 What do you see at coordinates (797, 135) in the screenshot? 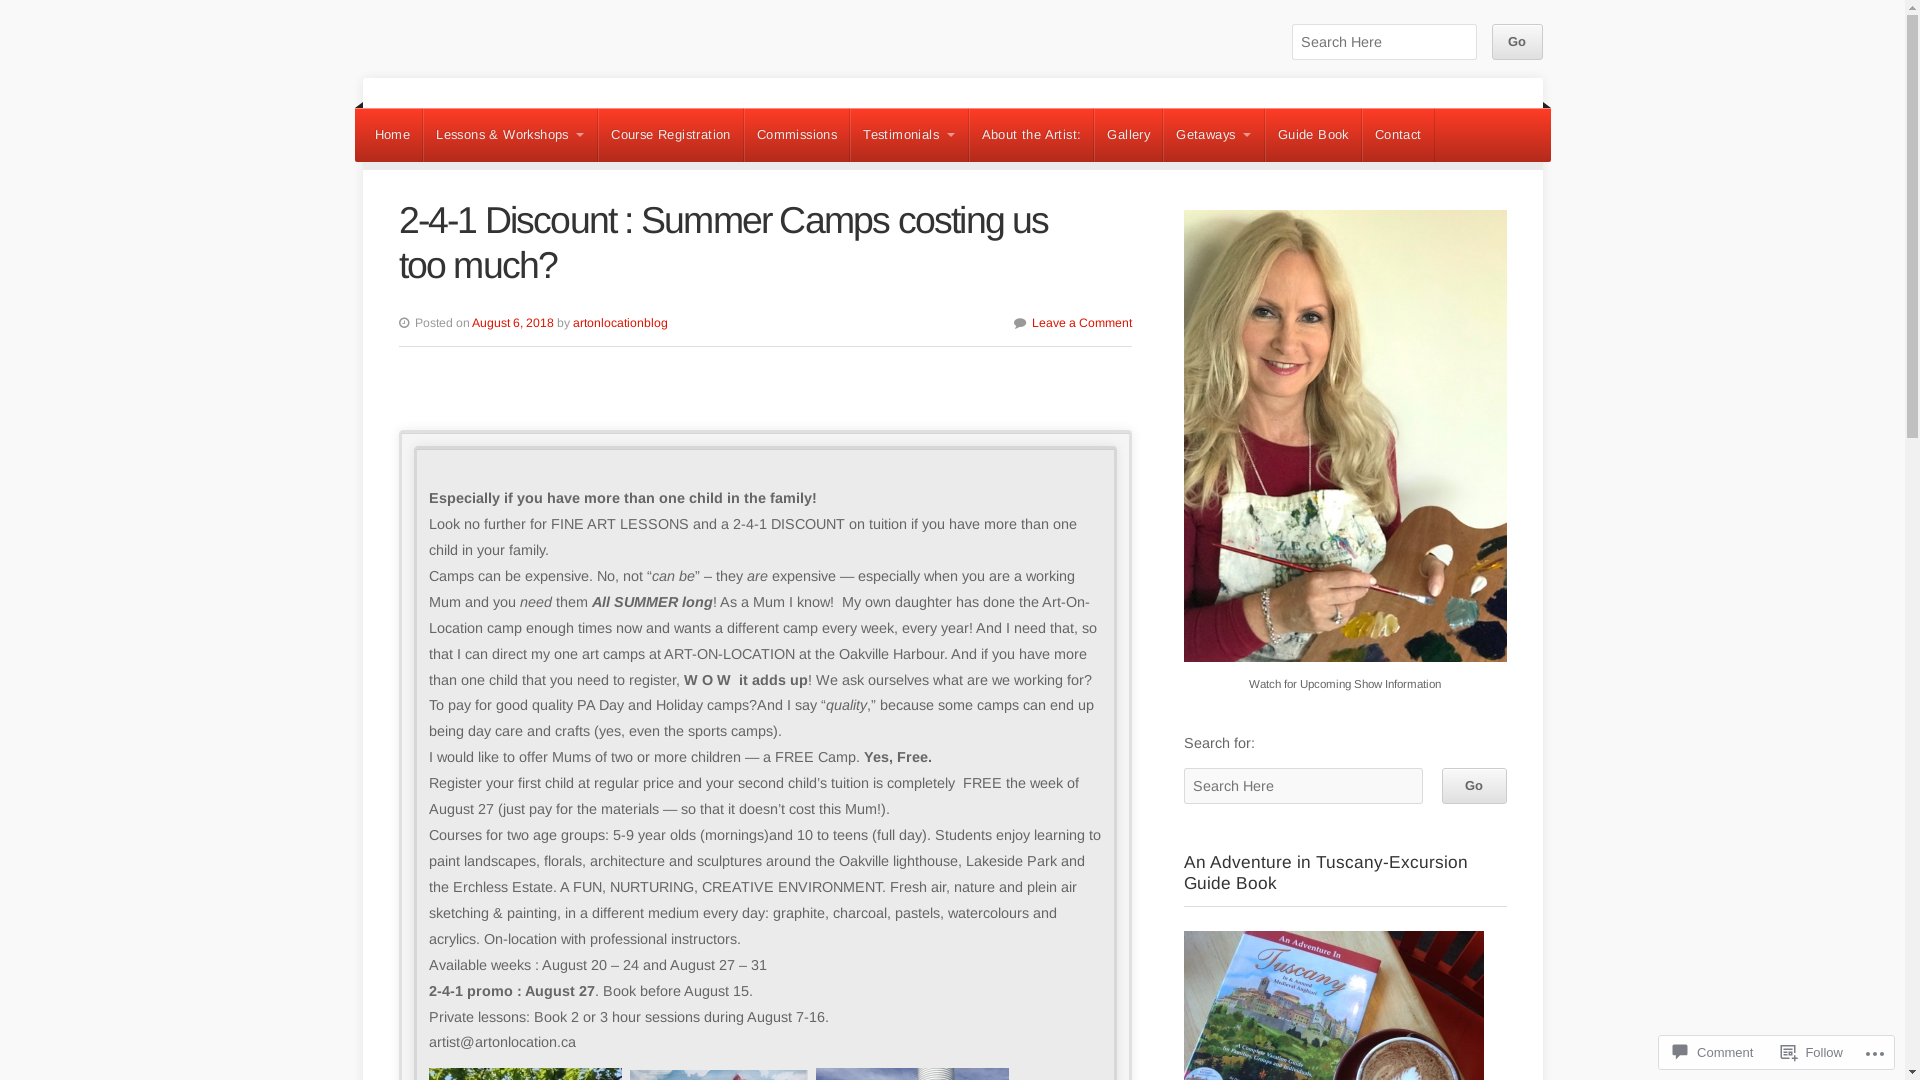
I see `Commissions` at bounding box center [797, 135].